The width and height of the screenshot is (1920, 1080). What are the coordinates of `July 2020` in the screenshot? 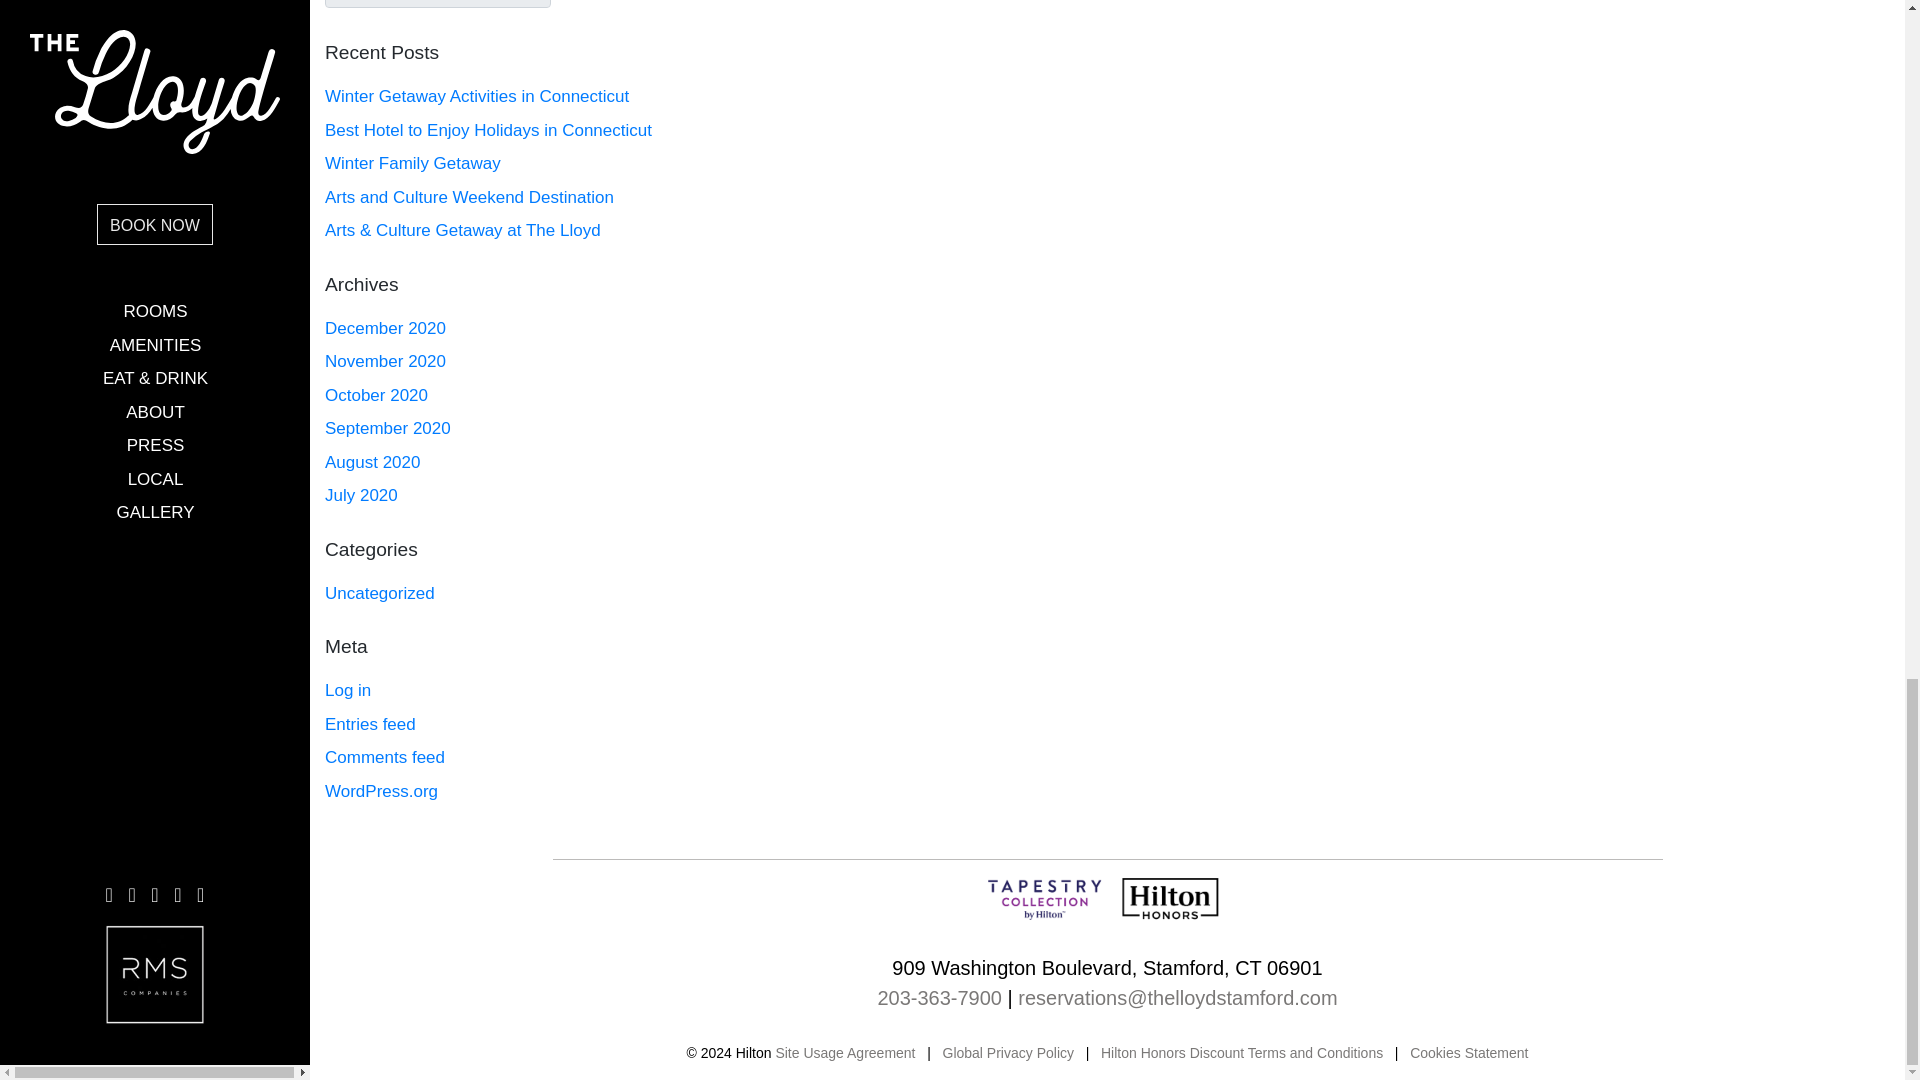 It's located at (576, 496).